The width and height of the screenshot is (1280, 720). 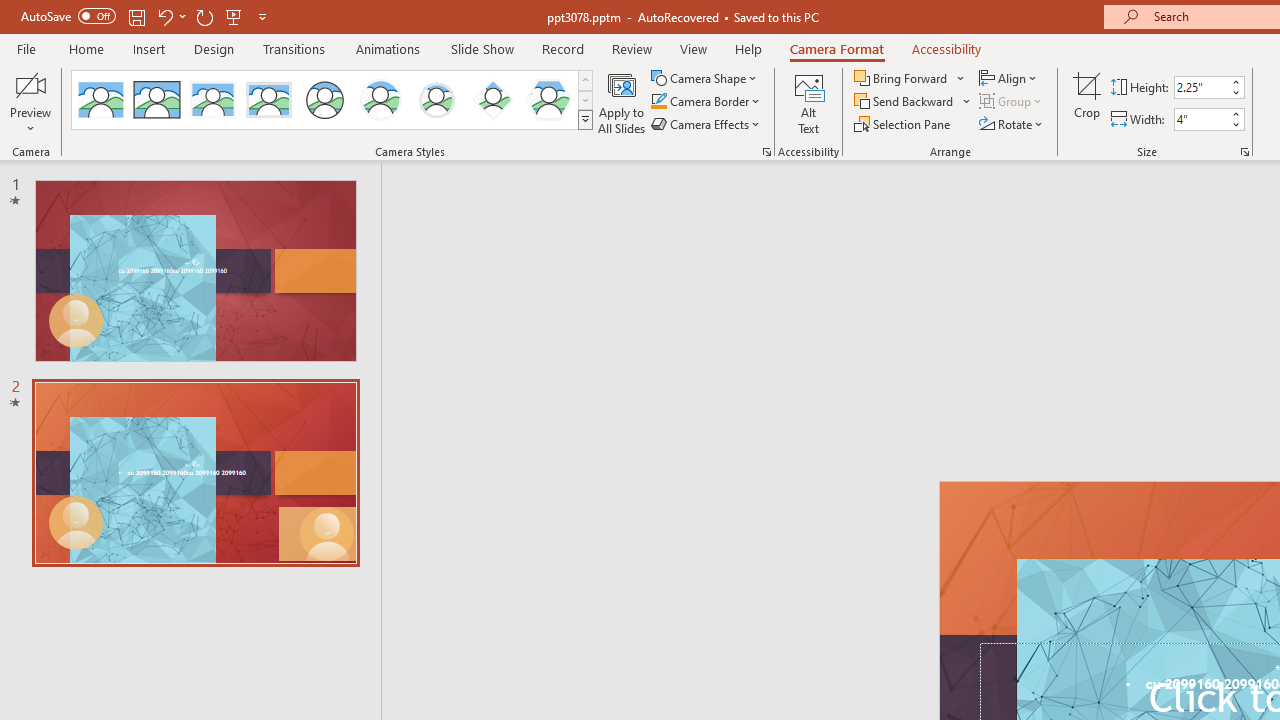 What do you see at coordinates (904, 124) in the screenshot?
I see `Selection Pane...` at bounding box center [904, 124].